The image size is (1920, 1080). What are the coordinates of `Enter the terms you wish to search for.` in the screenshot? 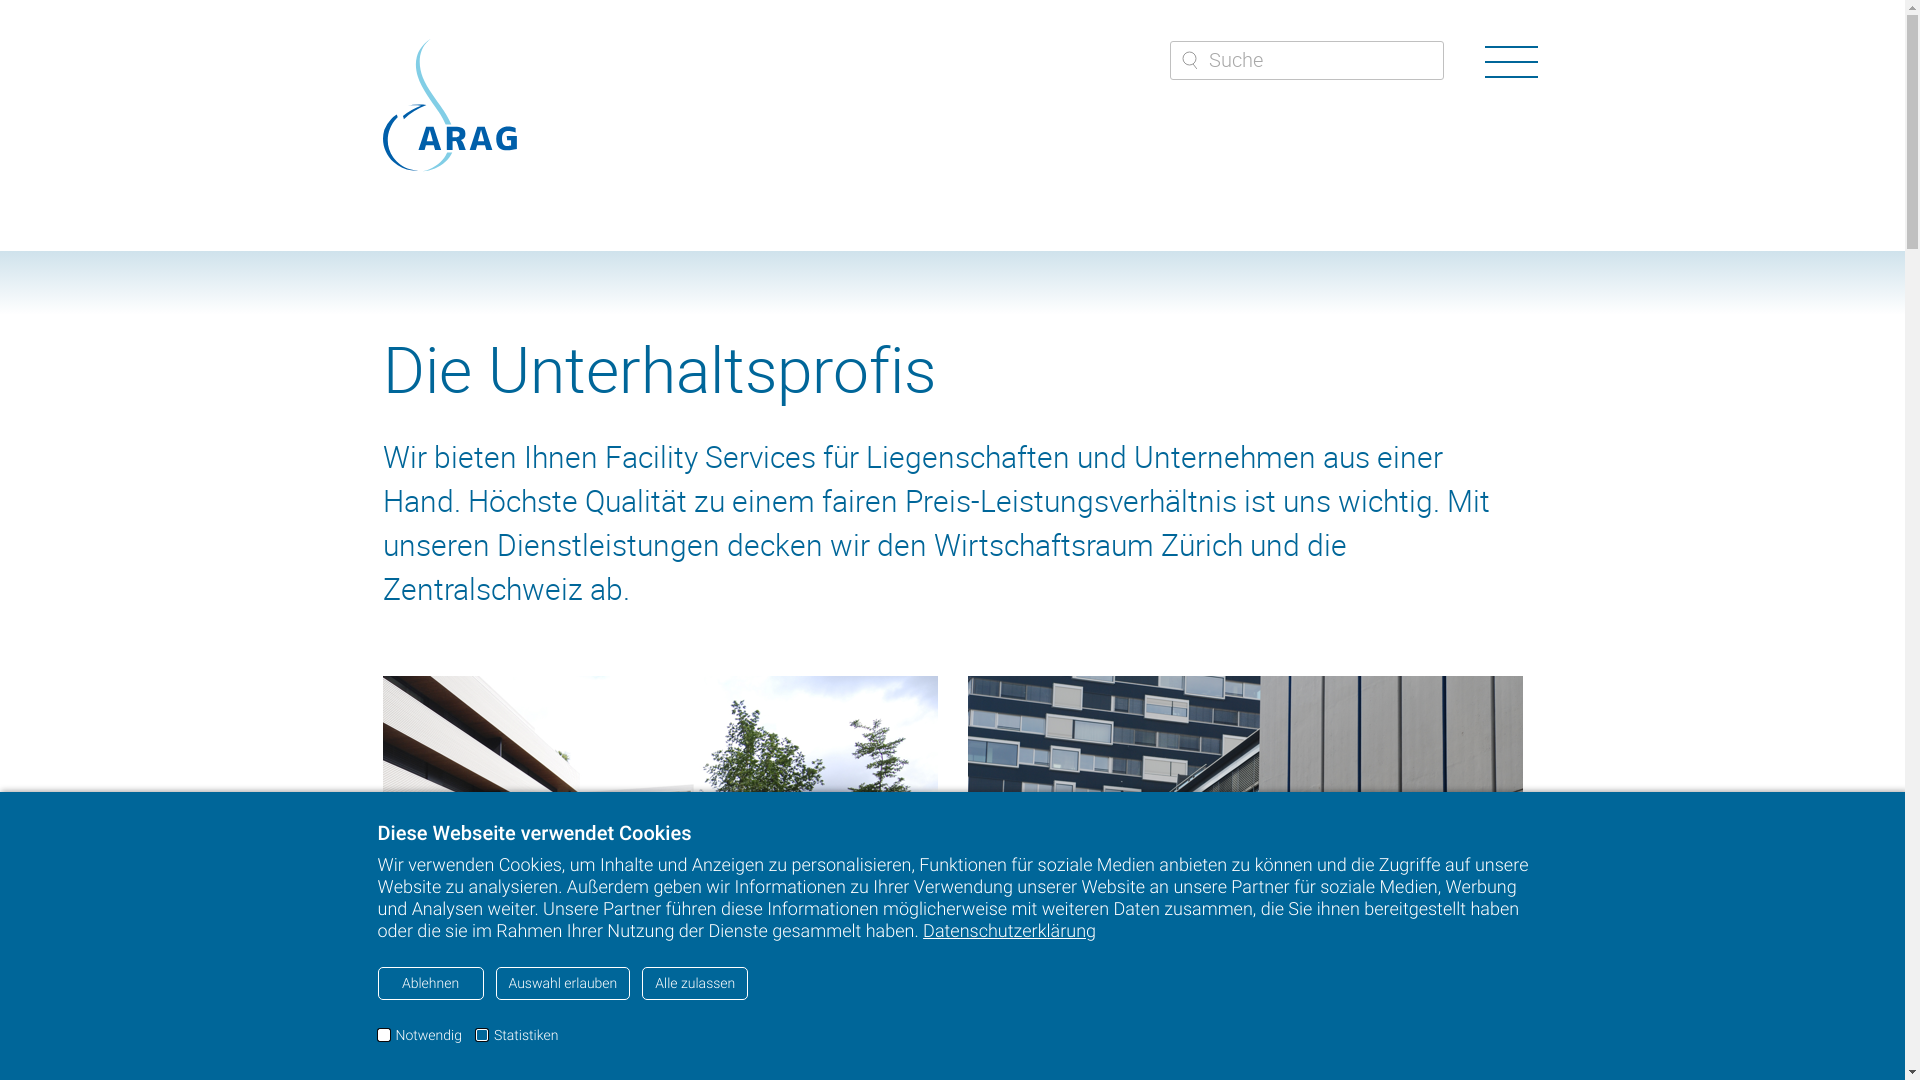 It's located at (1307, 60).